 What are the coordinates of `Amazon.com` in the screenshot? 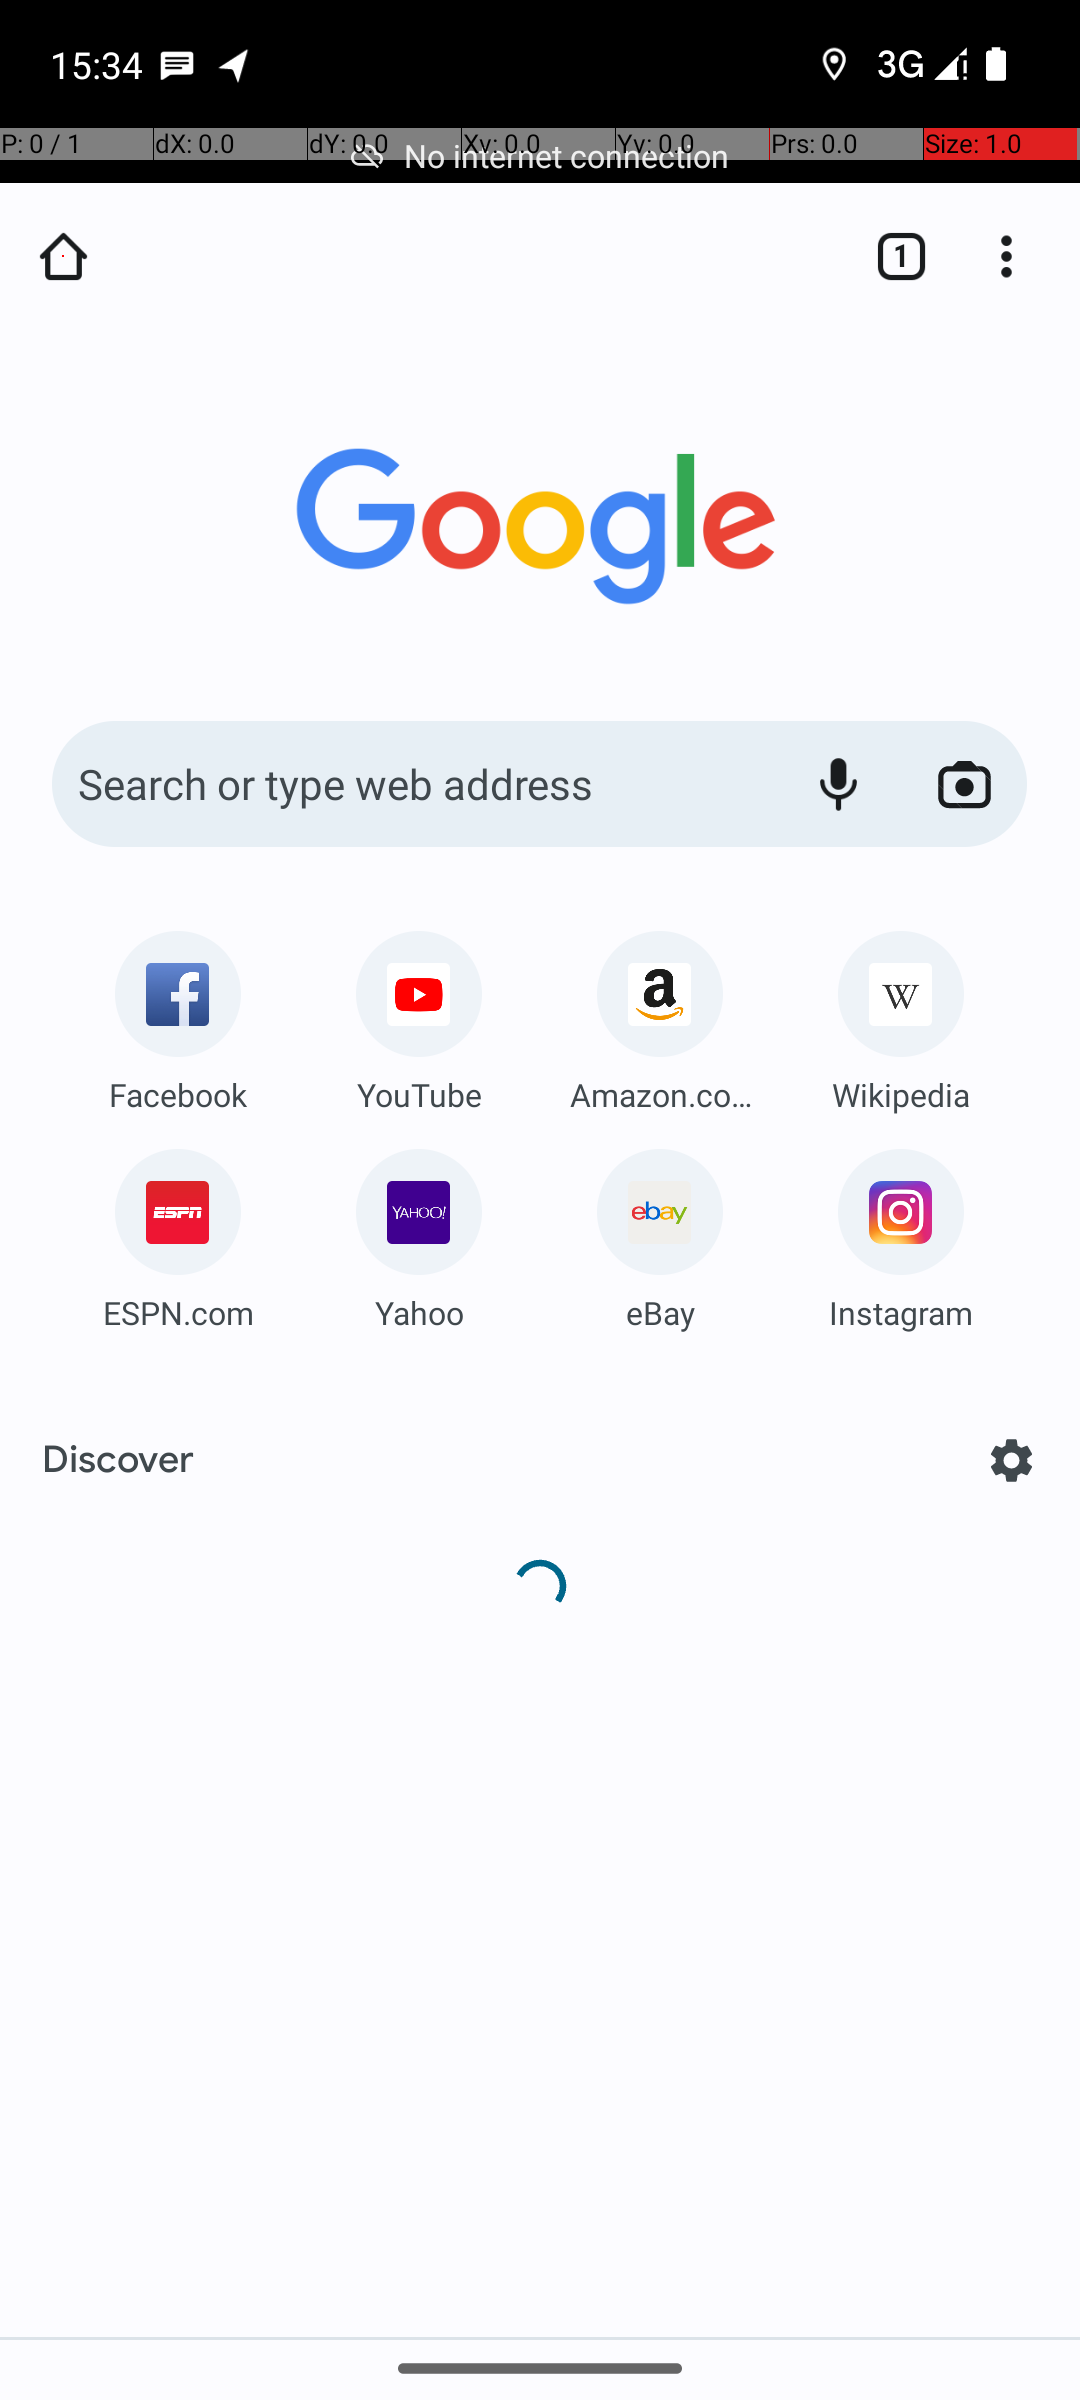 It's located at (660, 1094).